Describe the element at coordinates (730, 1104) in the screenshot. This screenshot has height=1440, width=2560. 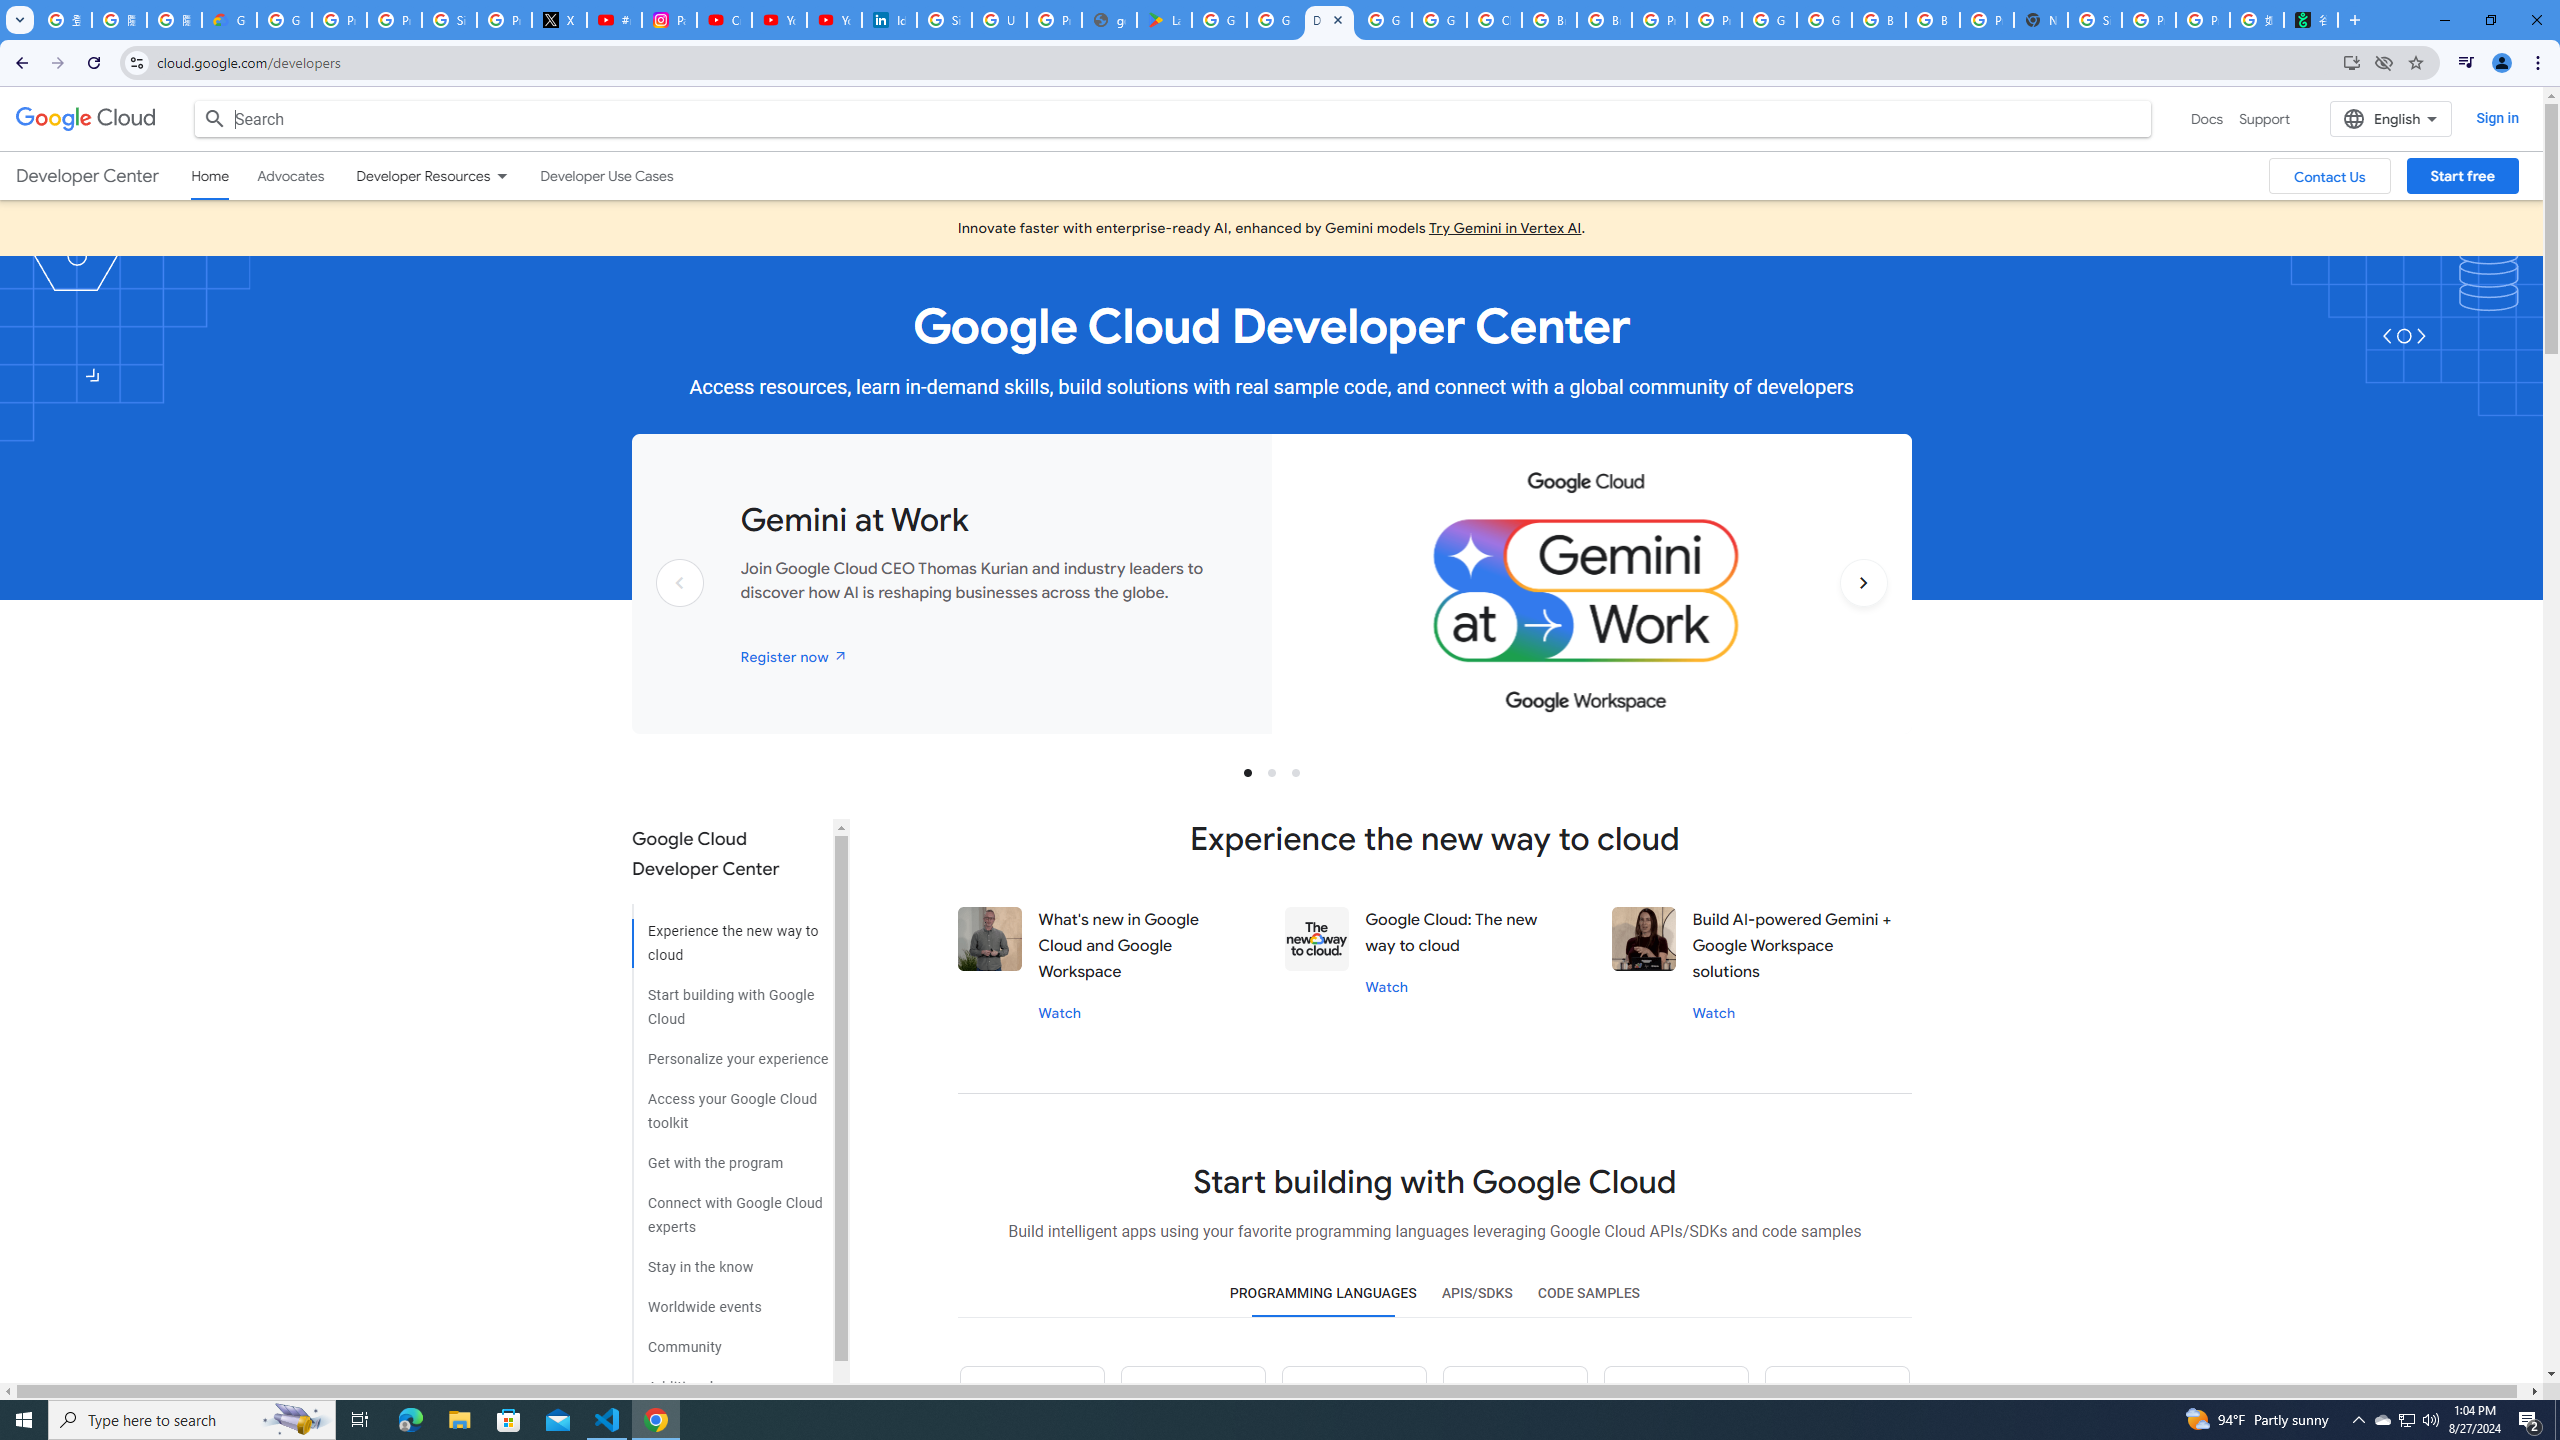
I see `Access your Google Cloud toolkit` at that location.